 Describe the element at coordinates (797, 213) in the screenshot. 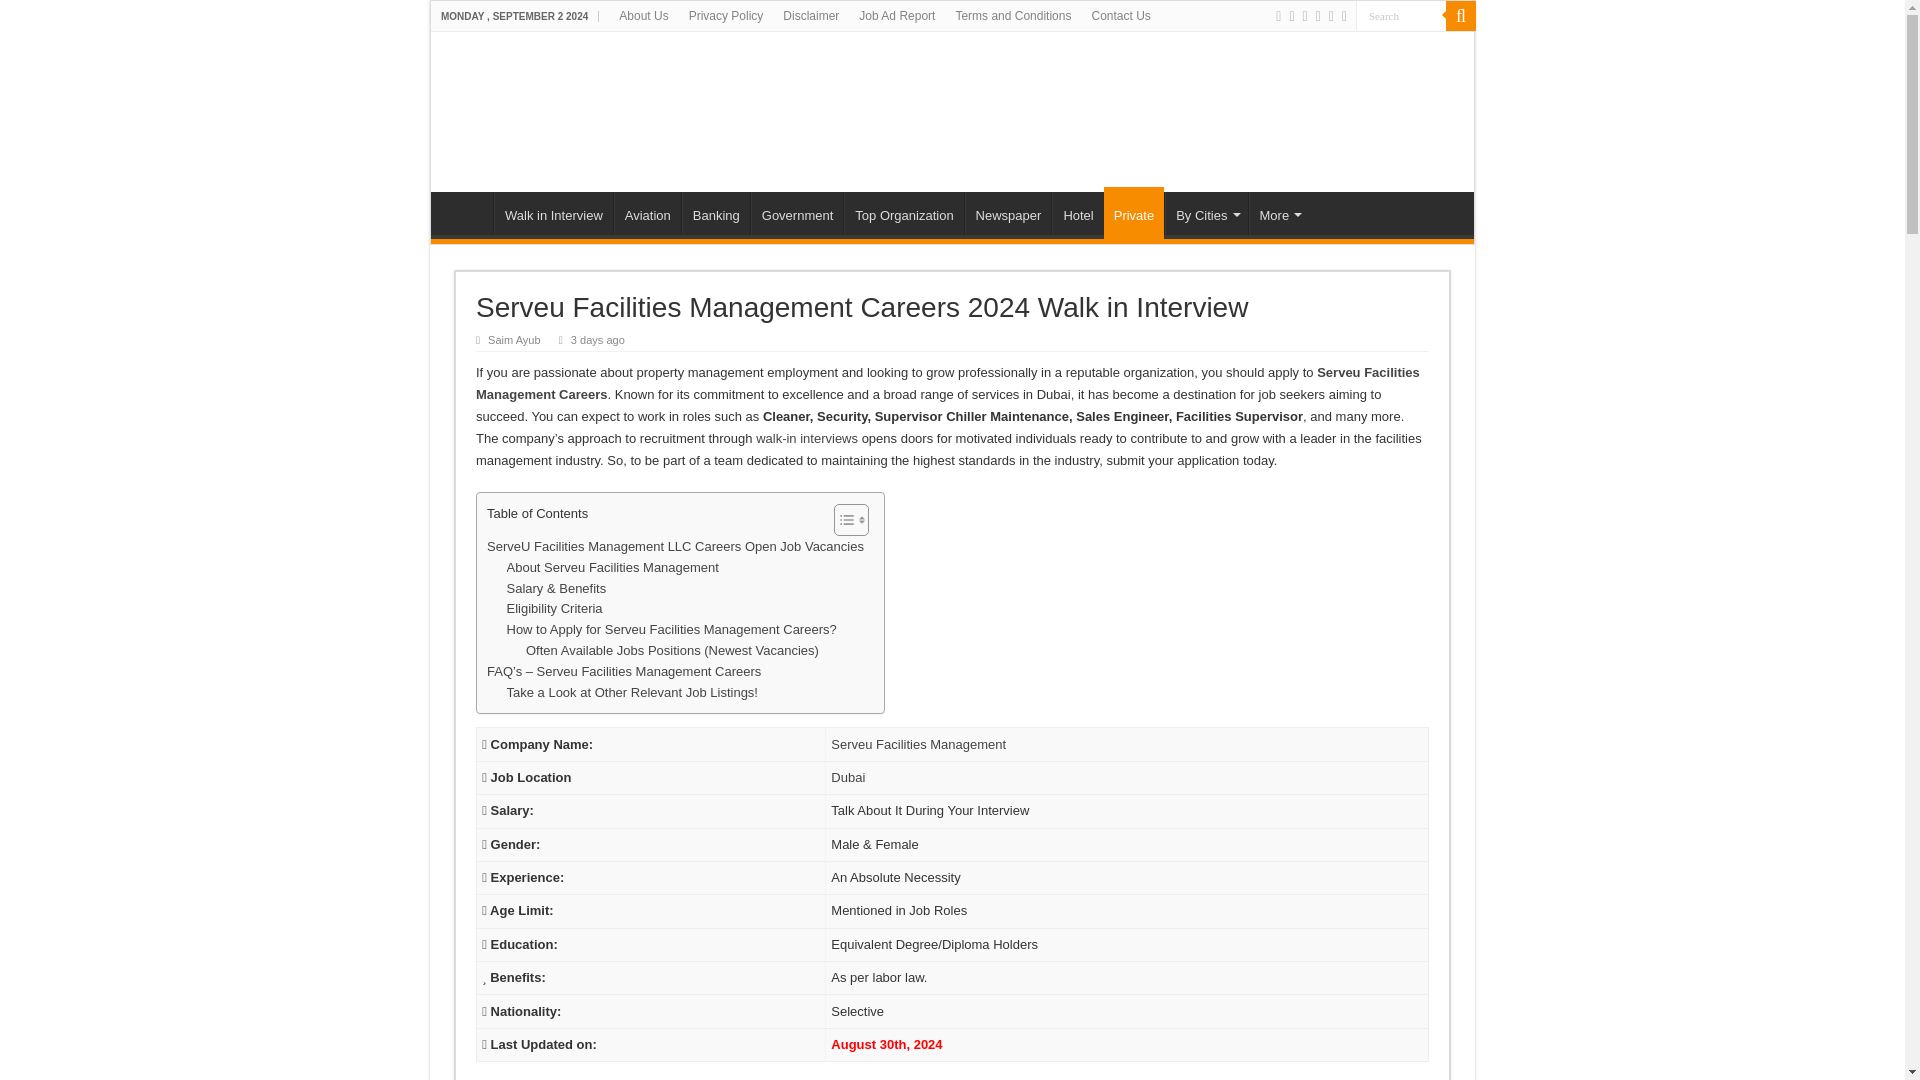

I see `Government` at that location.